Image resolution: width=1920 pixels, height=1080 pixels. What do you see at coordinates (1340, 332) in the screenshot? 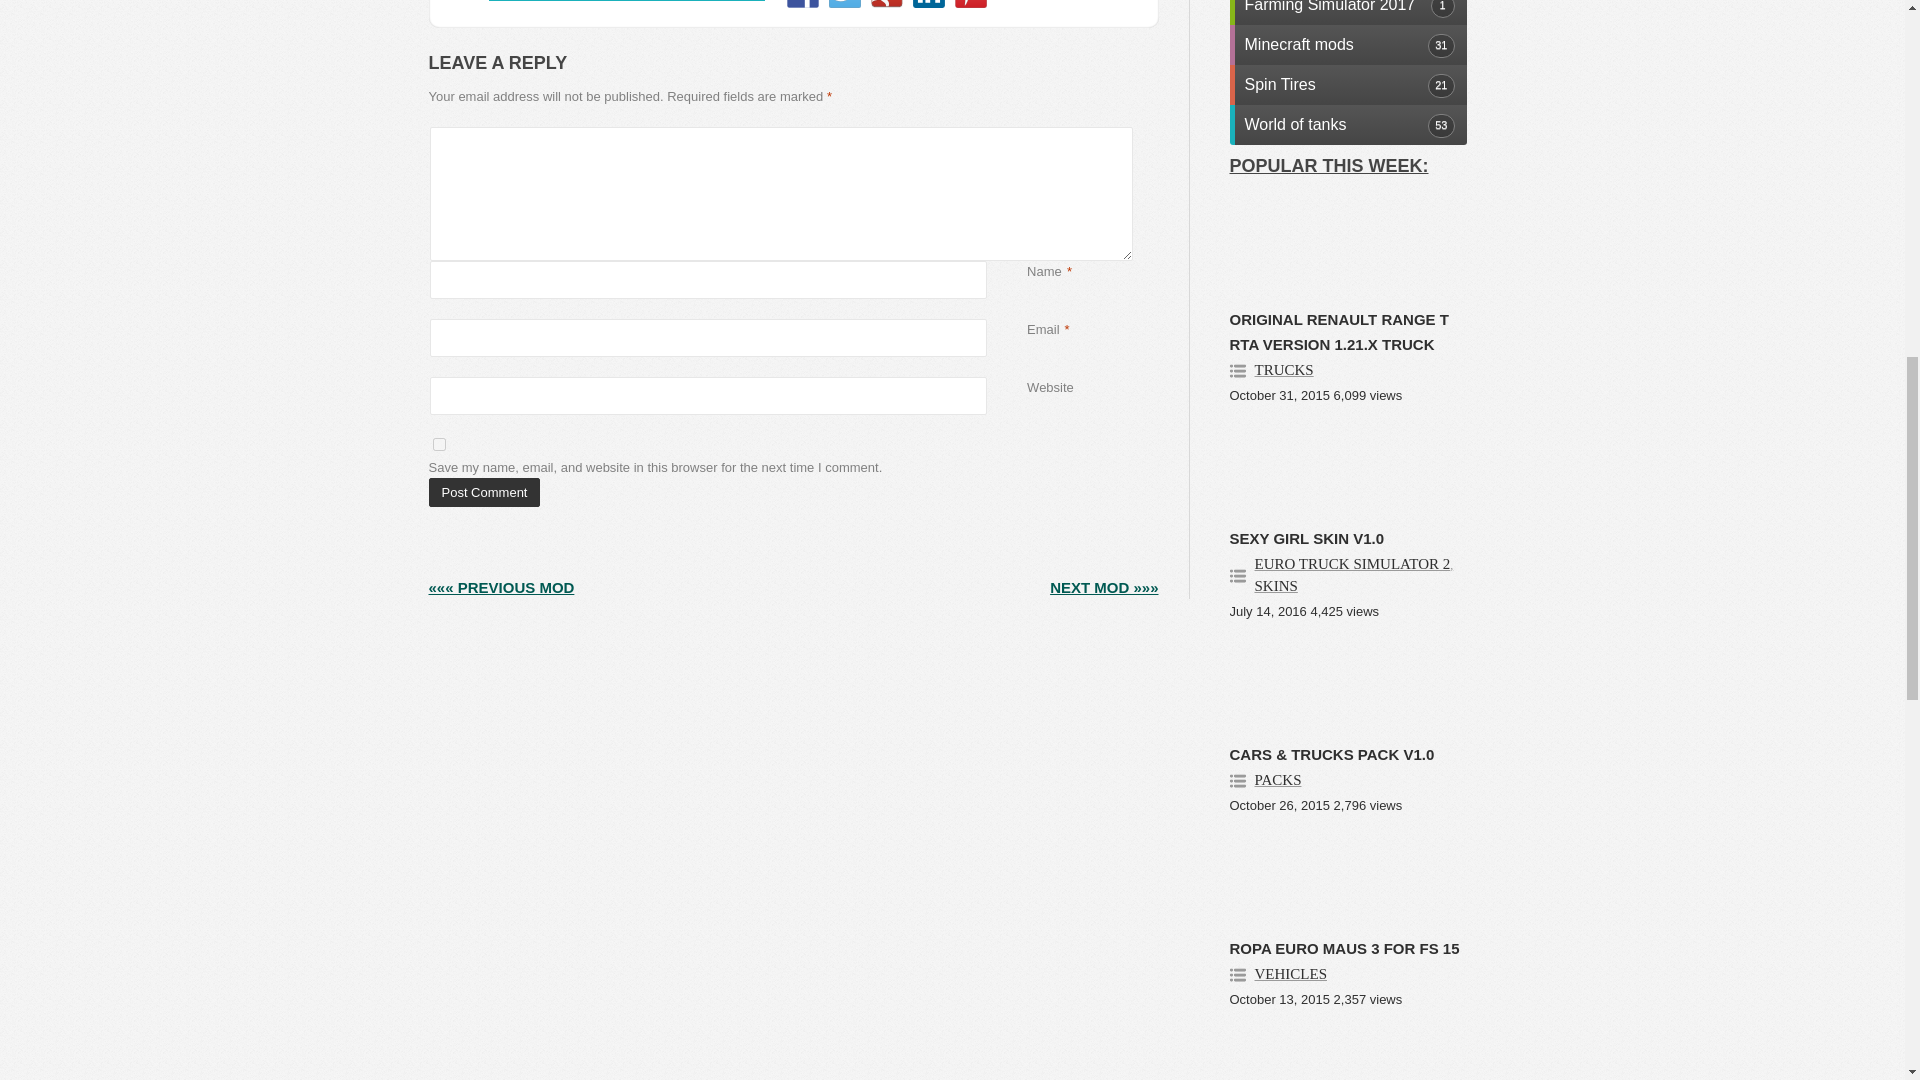
I see `ORIGINAL RENAULT RANGE T RTA VERSION 1.21.X TRUCK` at bounding box center [1340, 332].